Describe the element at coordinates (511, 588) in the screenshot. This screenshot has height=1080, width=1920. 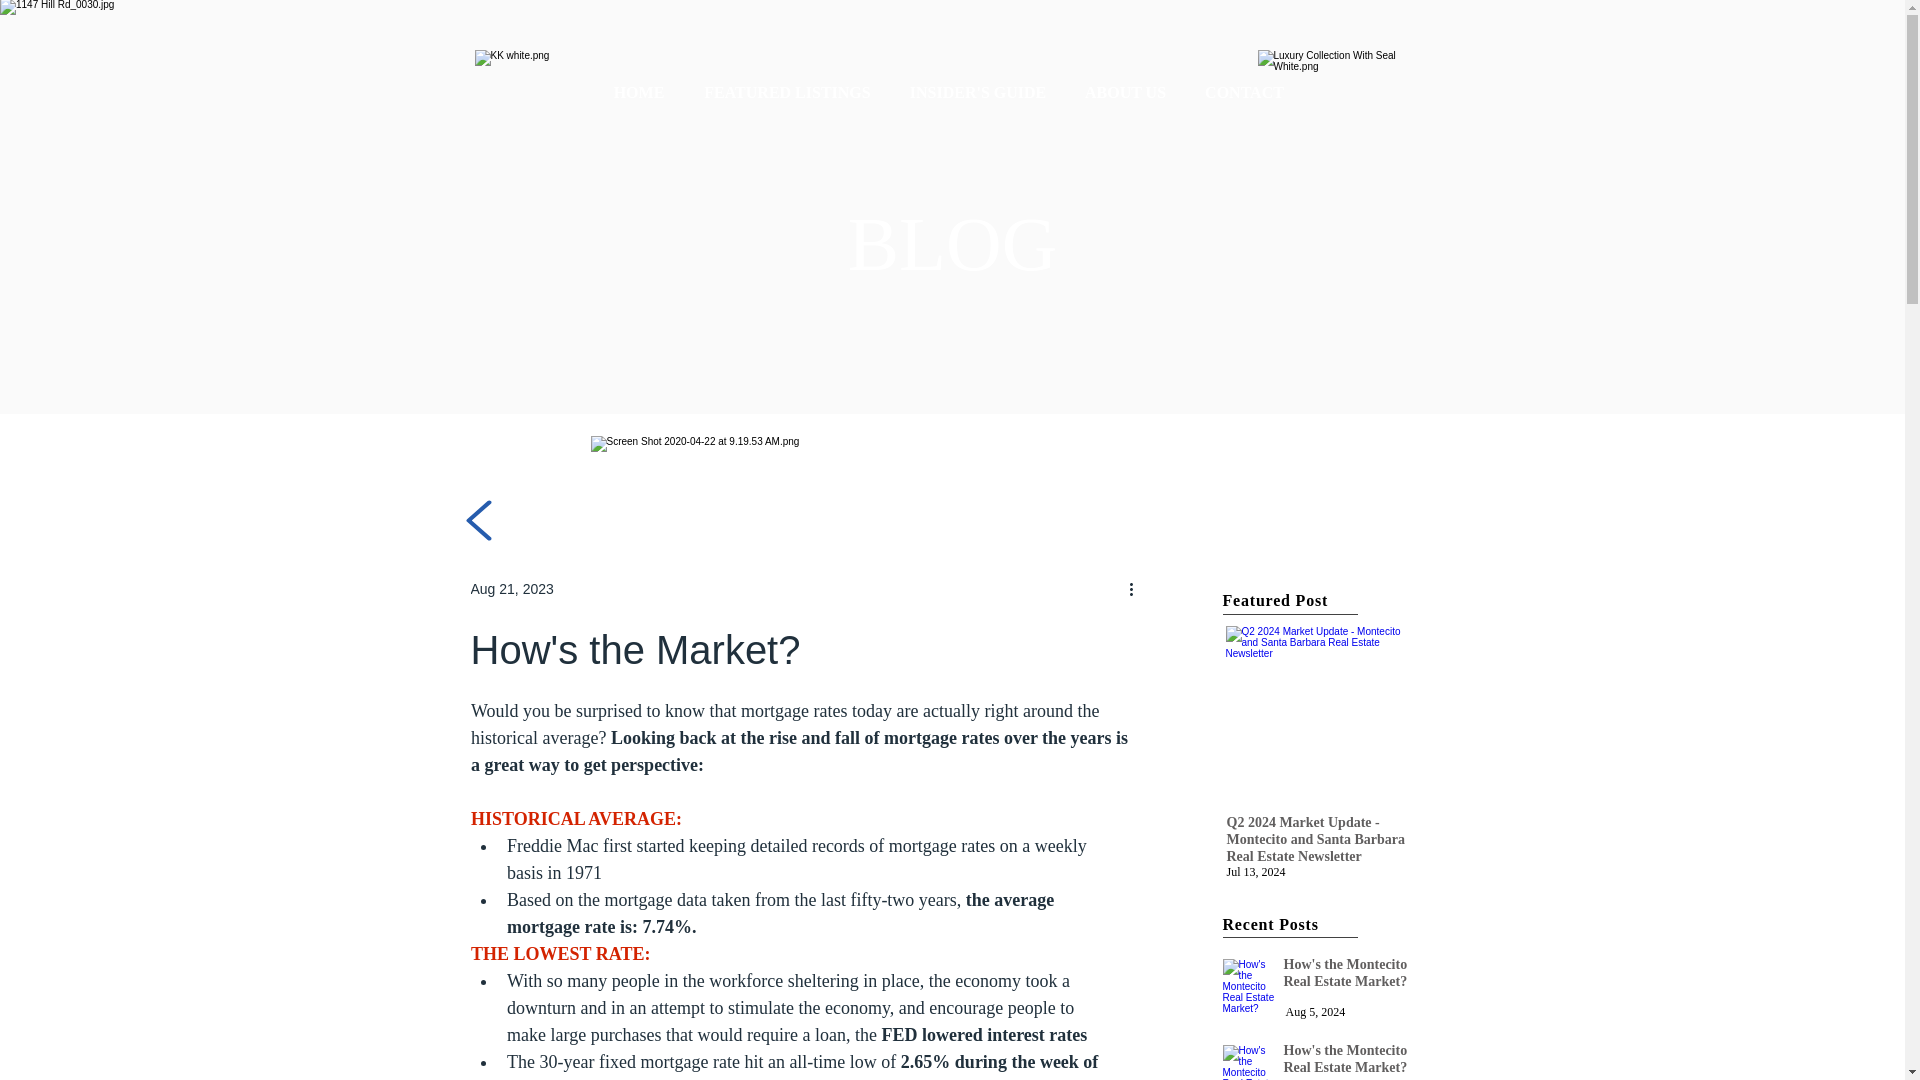
I see `Aug 21, 2023` at that location.